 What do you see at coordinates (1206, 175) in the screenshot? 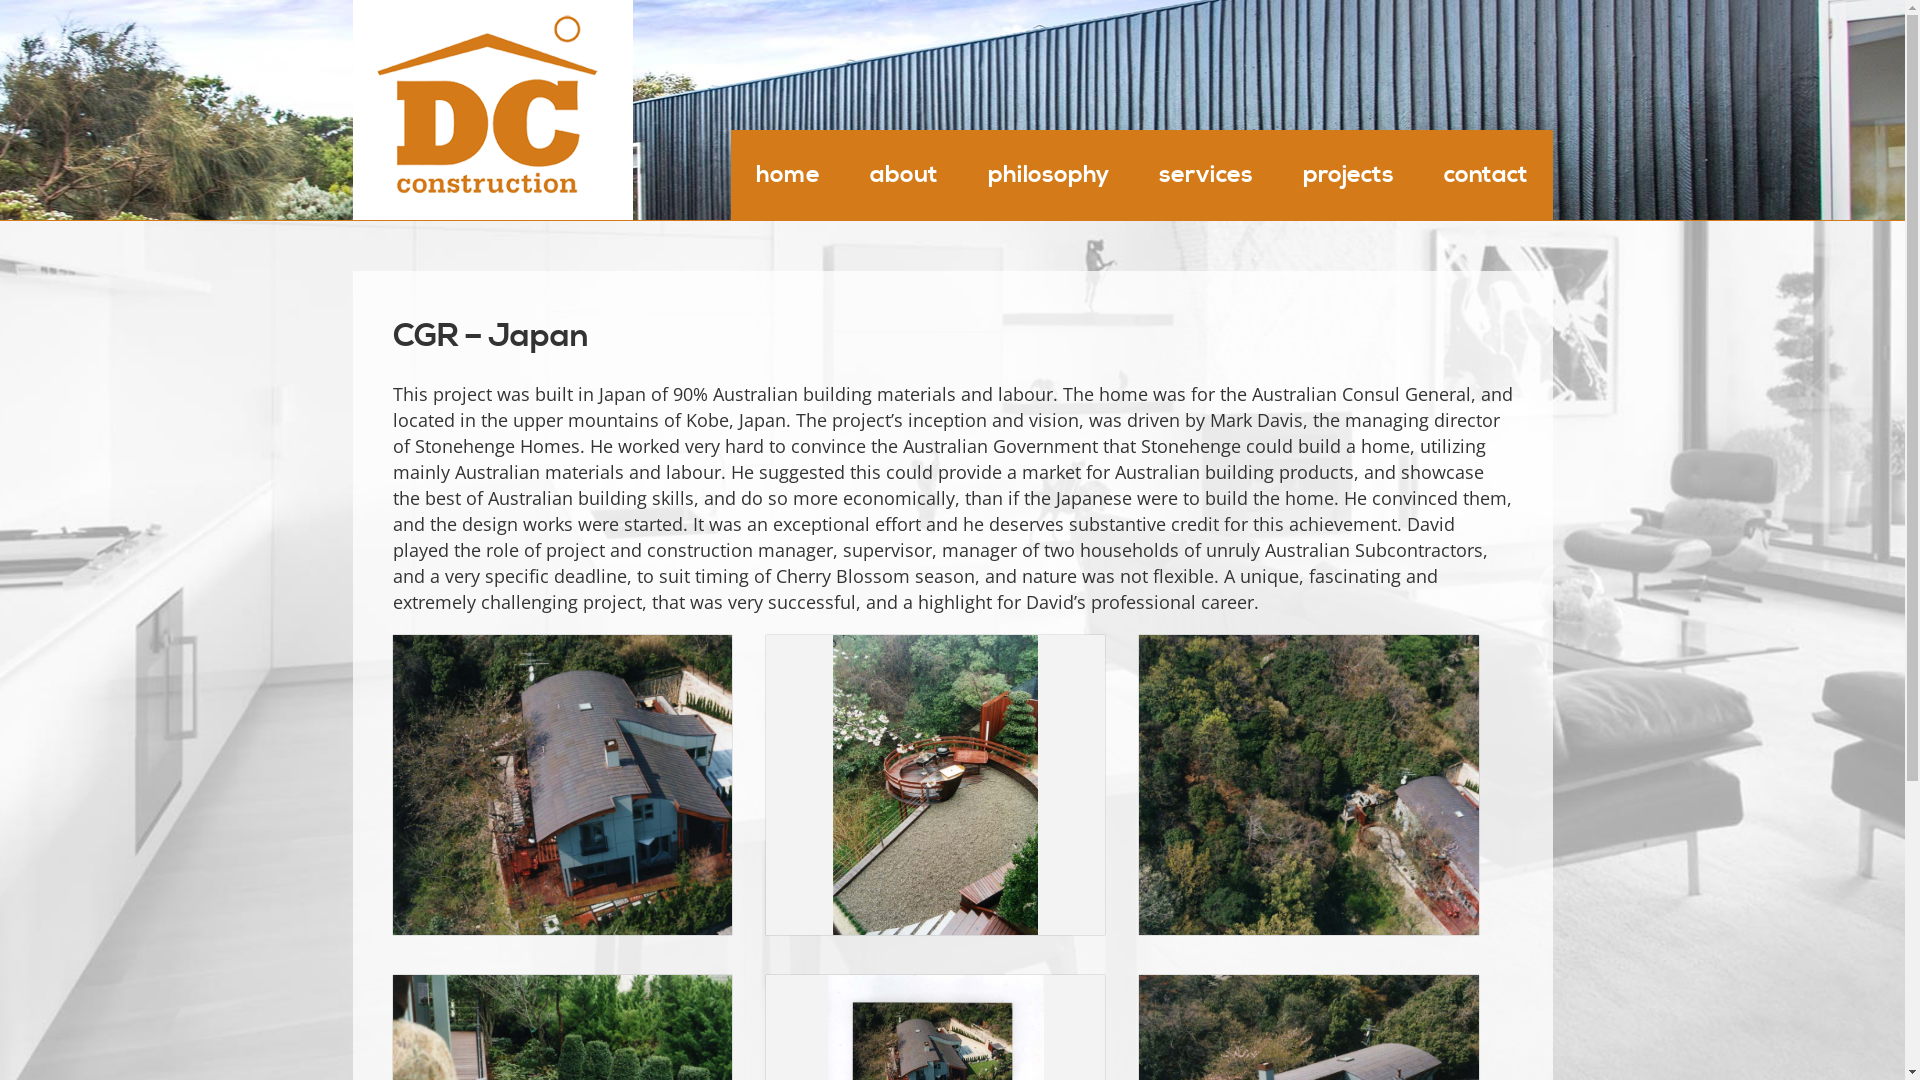
I see `services` at bounding box center [1206, 175].